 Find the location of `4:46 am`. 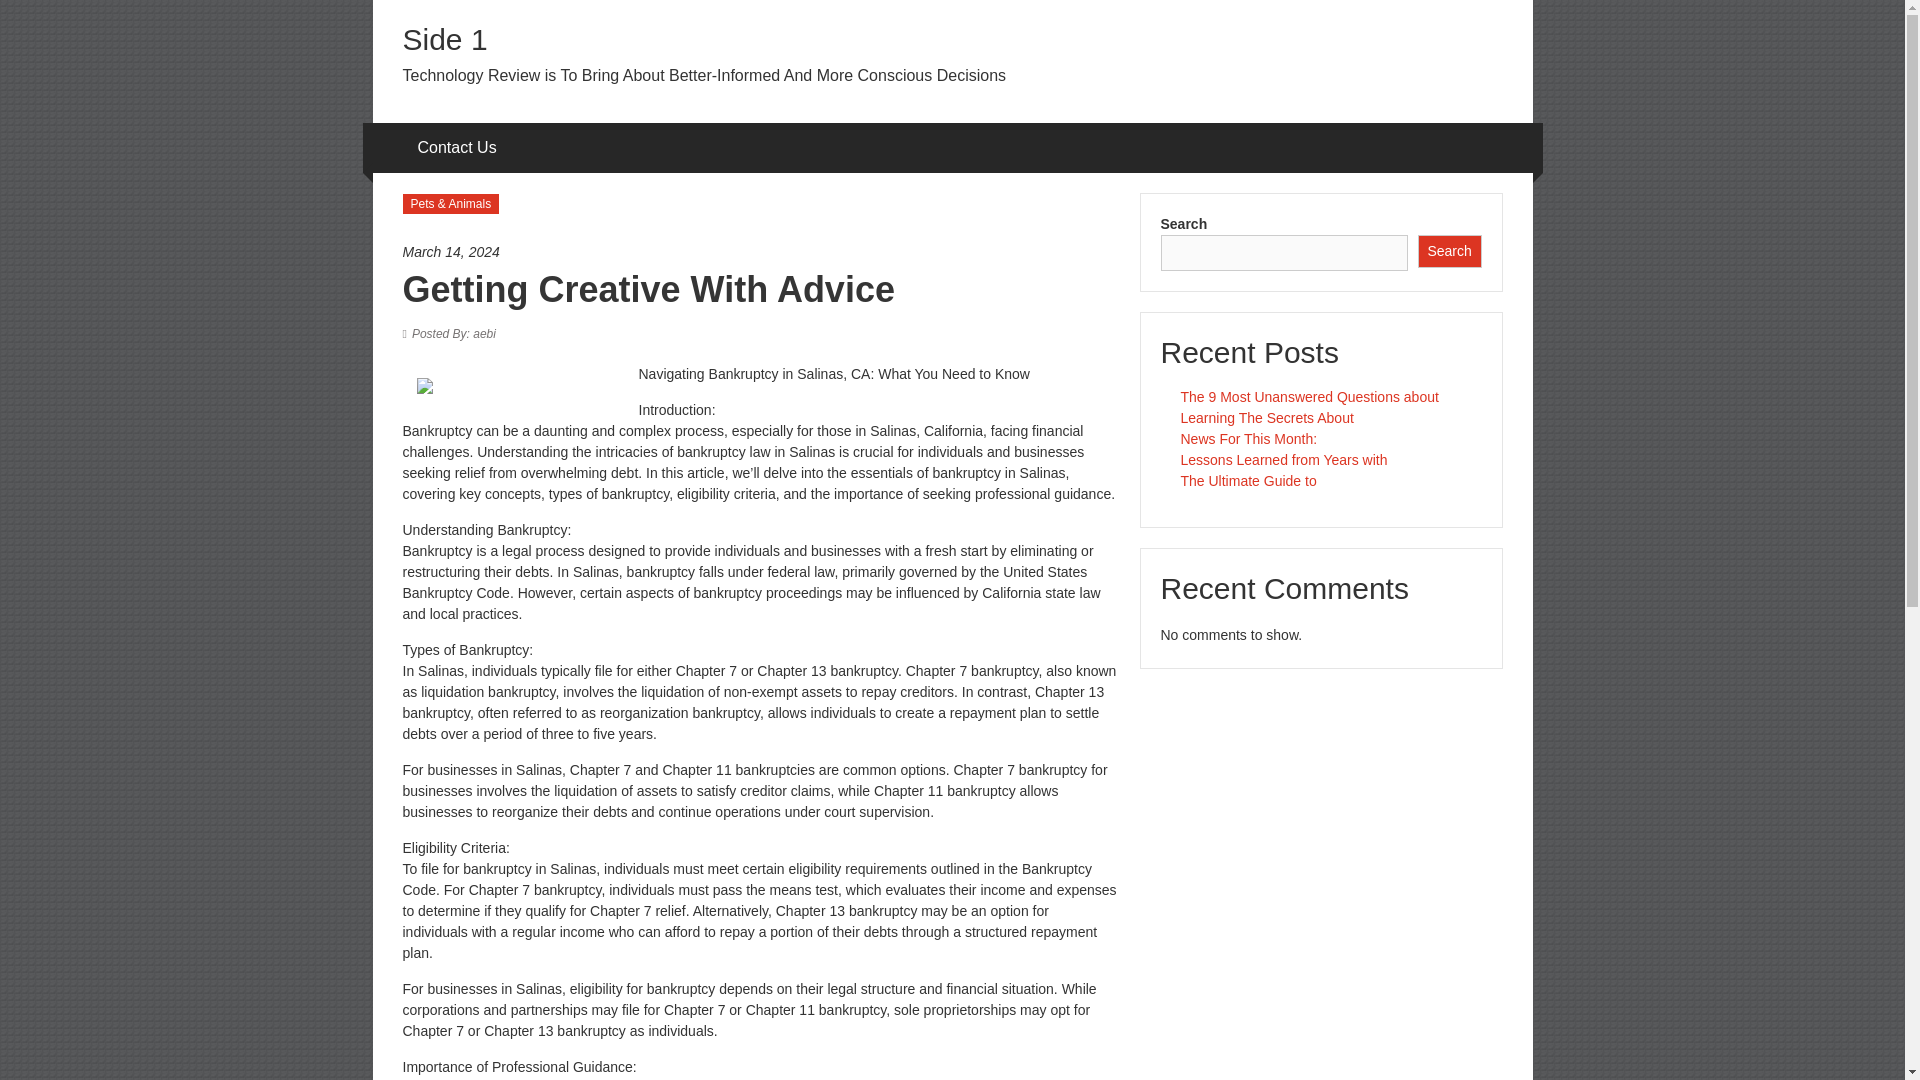

4:46 am is located at coordinates (759, 252).